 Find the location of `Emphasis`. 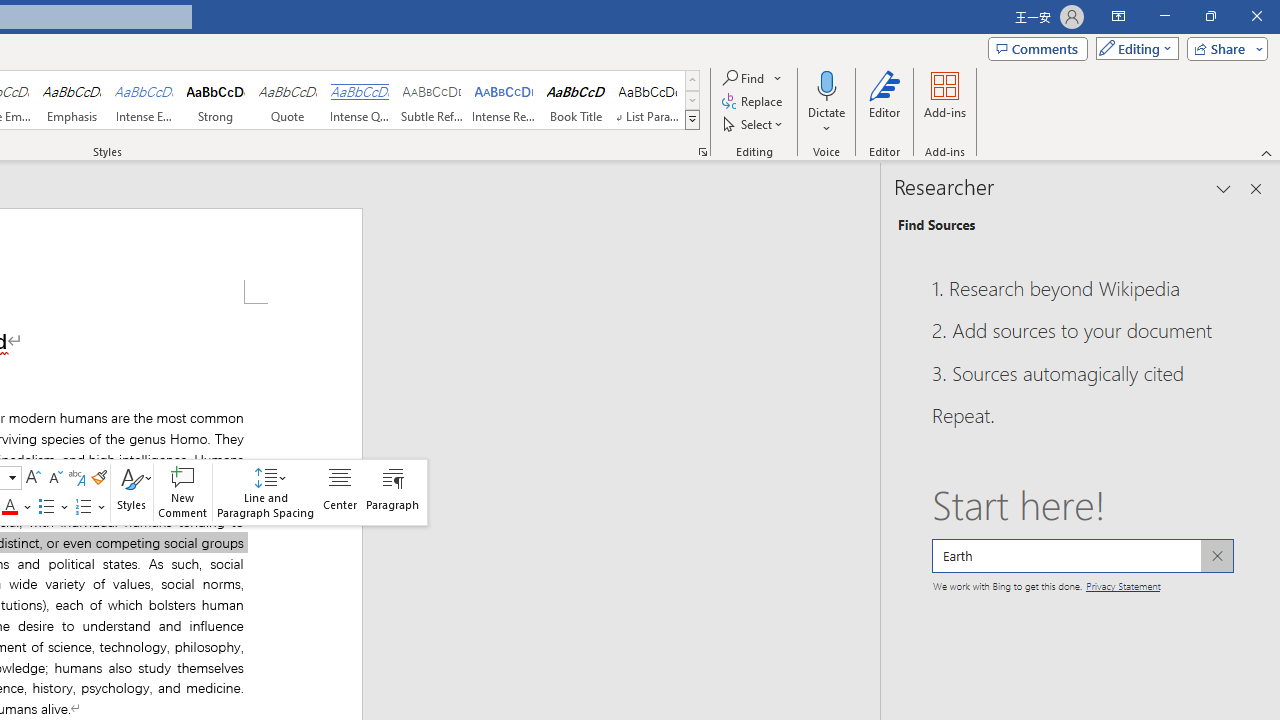

Emphasis is located at coordinates (71, 100).